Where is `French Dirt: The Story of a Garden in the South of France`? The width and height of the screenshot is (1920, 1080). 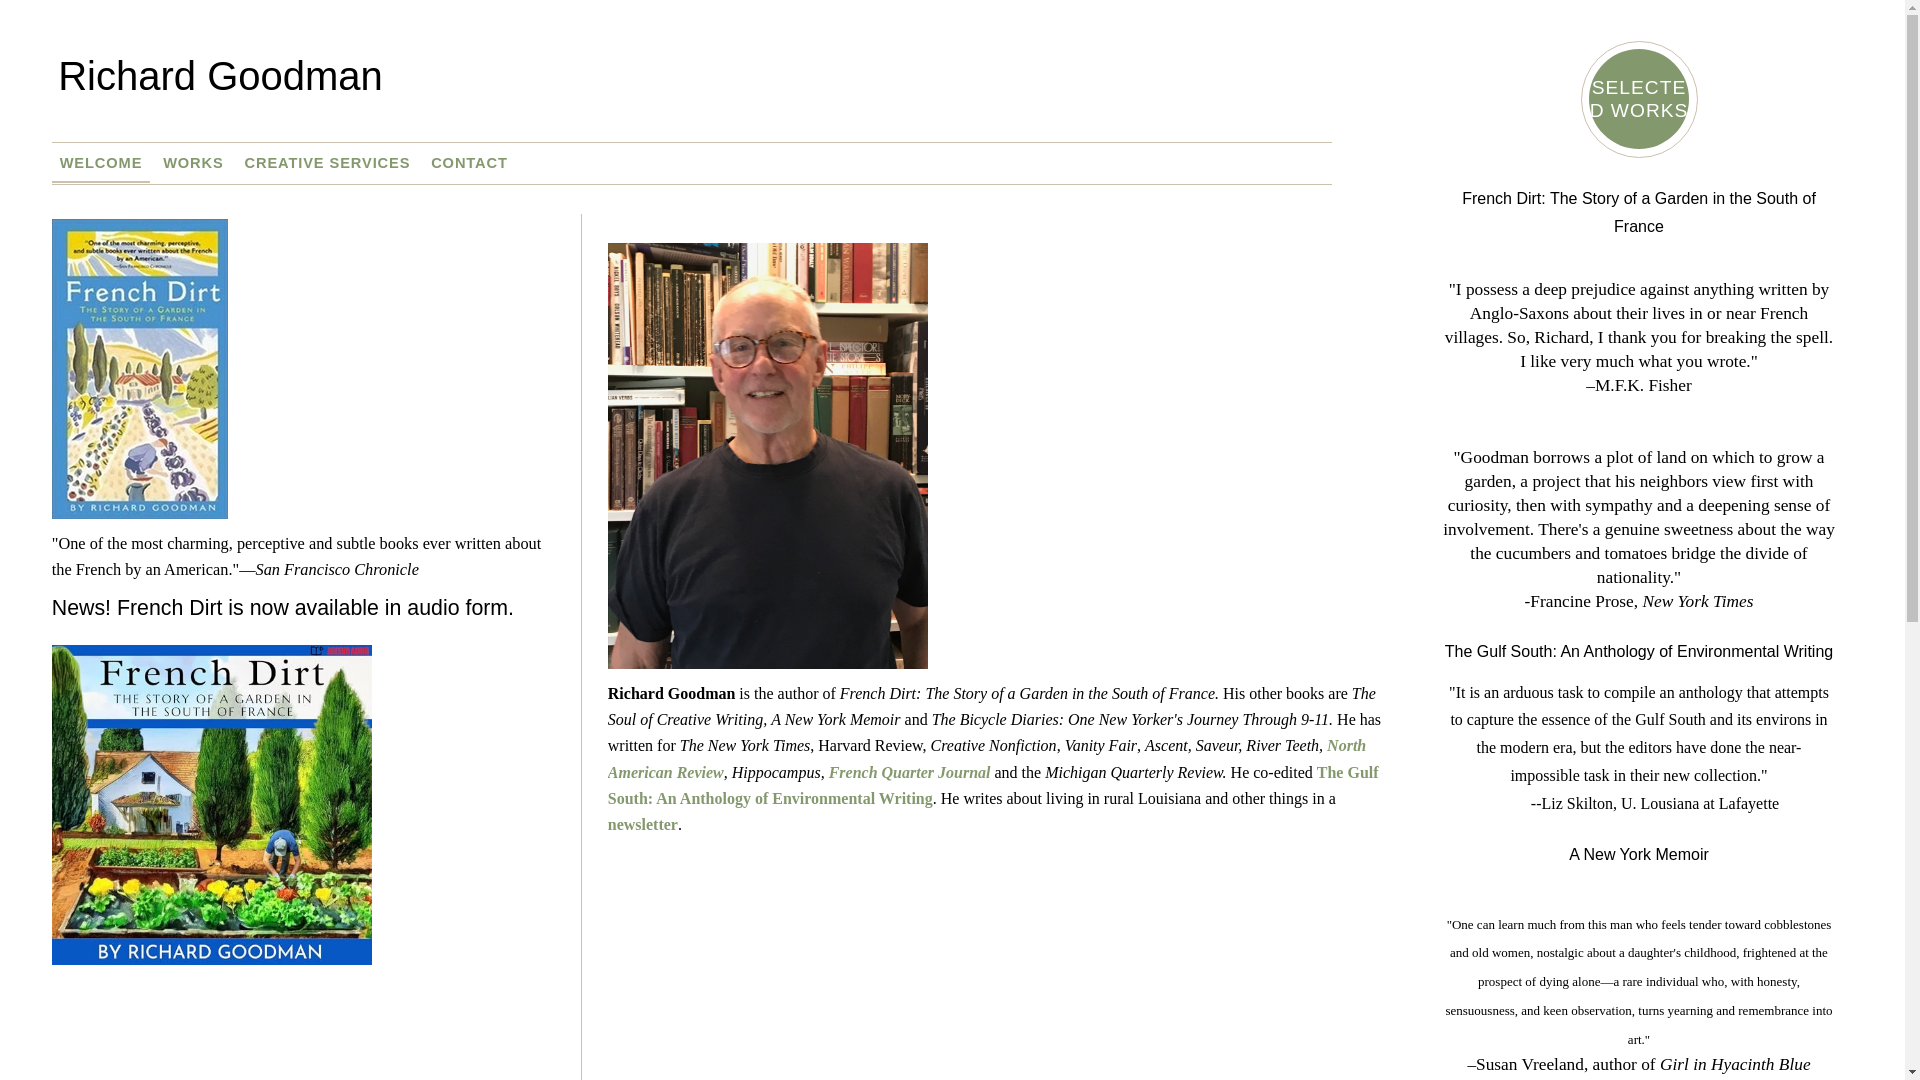
French Dirt: The Story of a Garden in the South of France is located at coordinates (1638, 210).